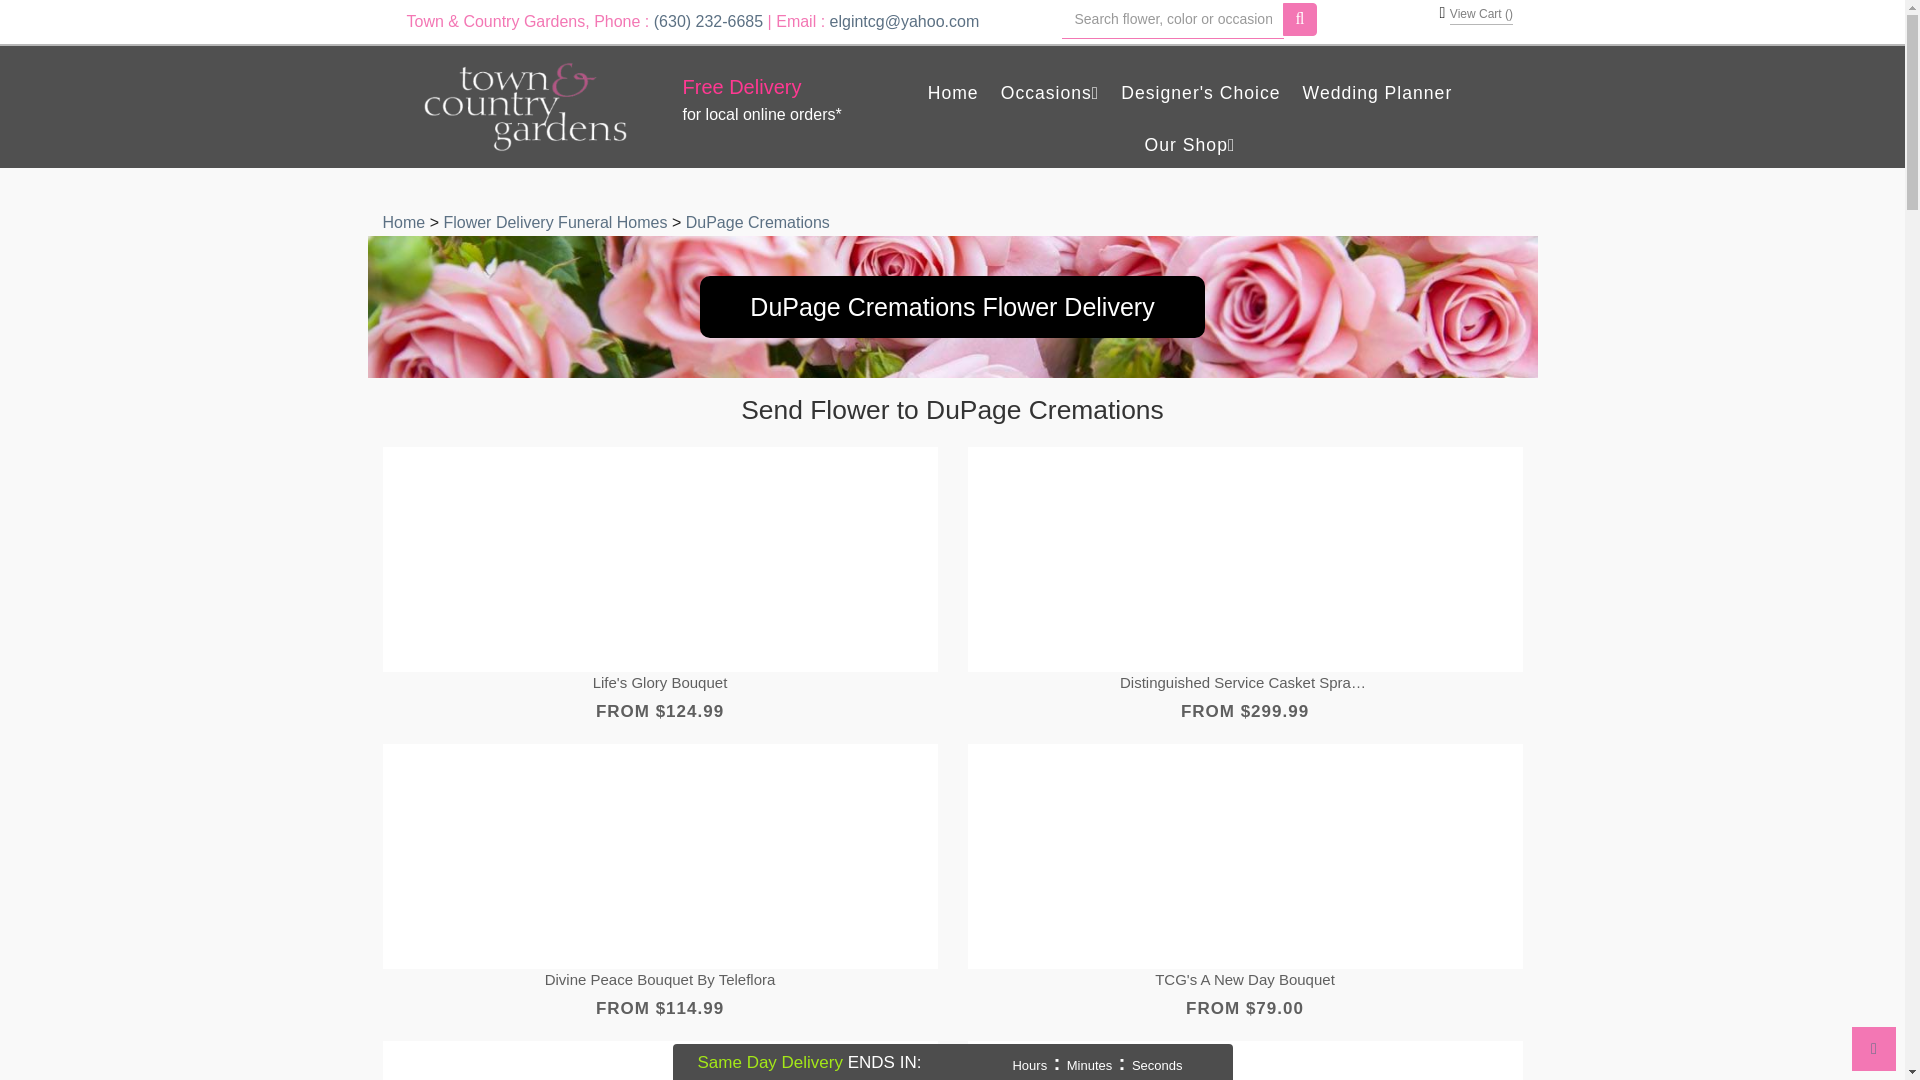  I want to click on Our Shop, so click(1190, 146).